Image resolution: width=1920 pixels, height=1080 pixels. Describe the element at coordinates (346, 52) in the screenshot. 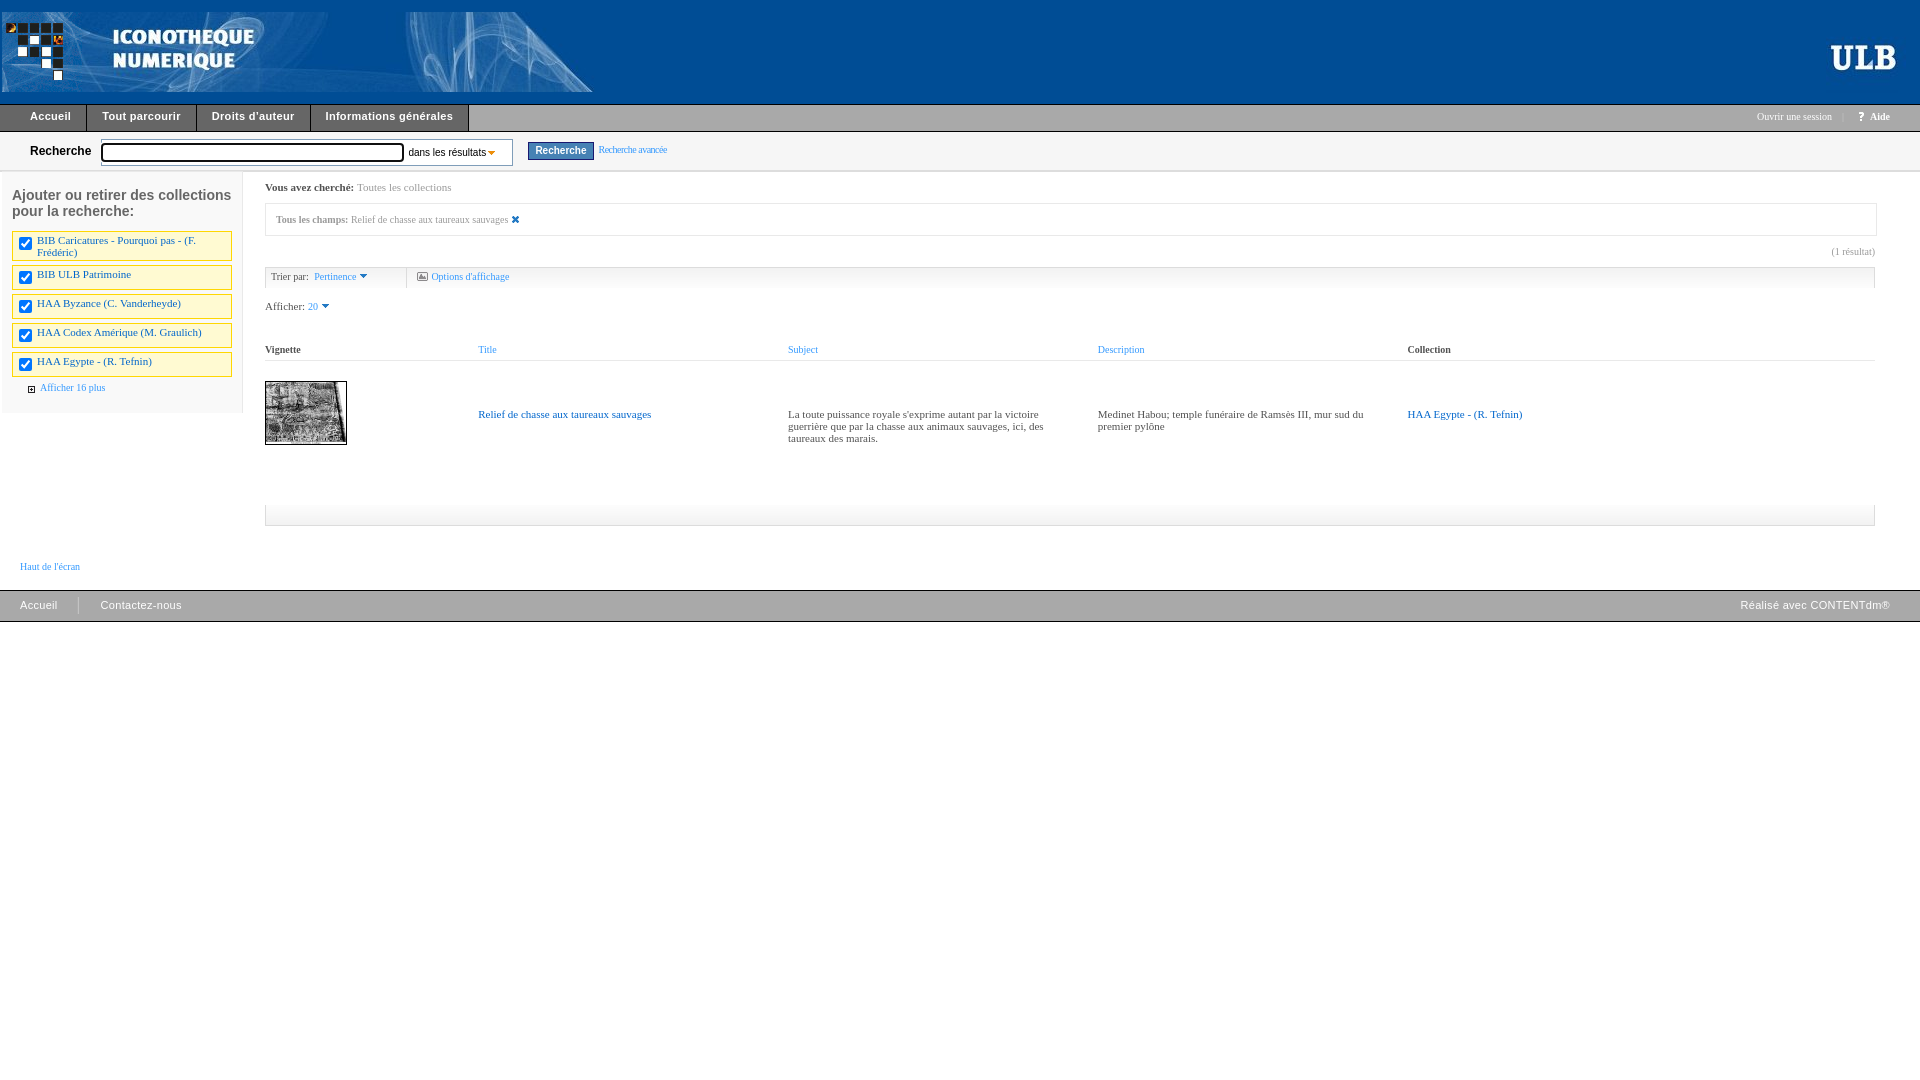

I see `ICONOTHEQUE NUMERIQUE` at that location.